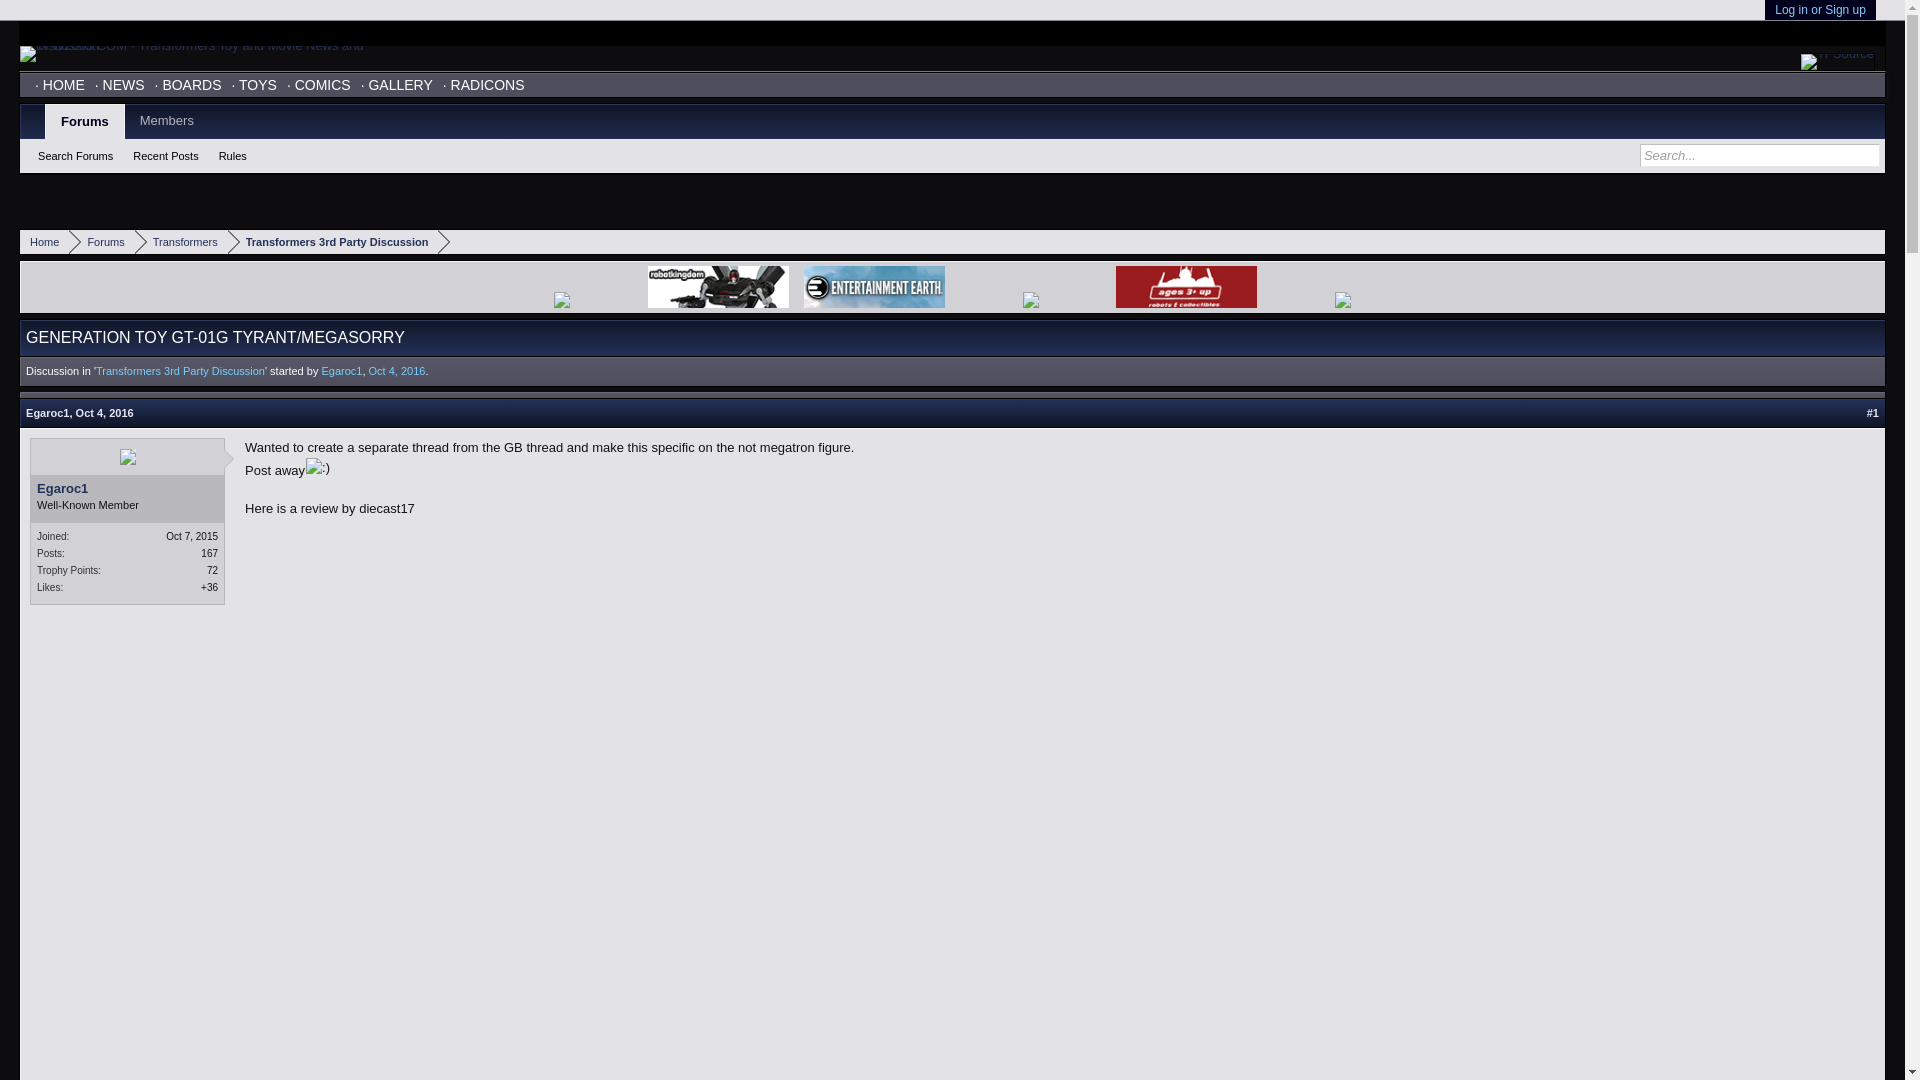 Image resolution: width=1920 pixels, height=1080 pixels. I want to click on Forums, so click(102, 242).